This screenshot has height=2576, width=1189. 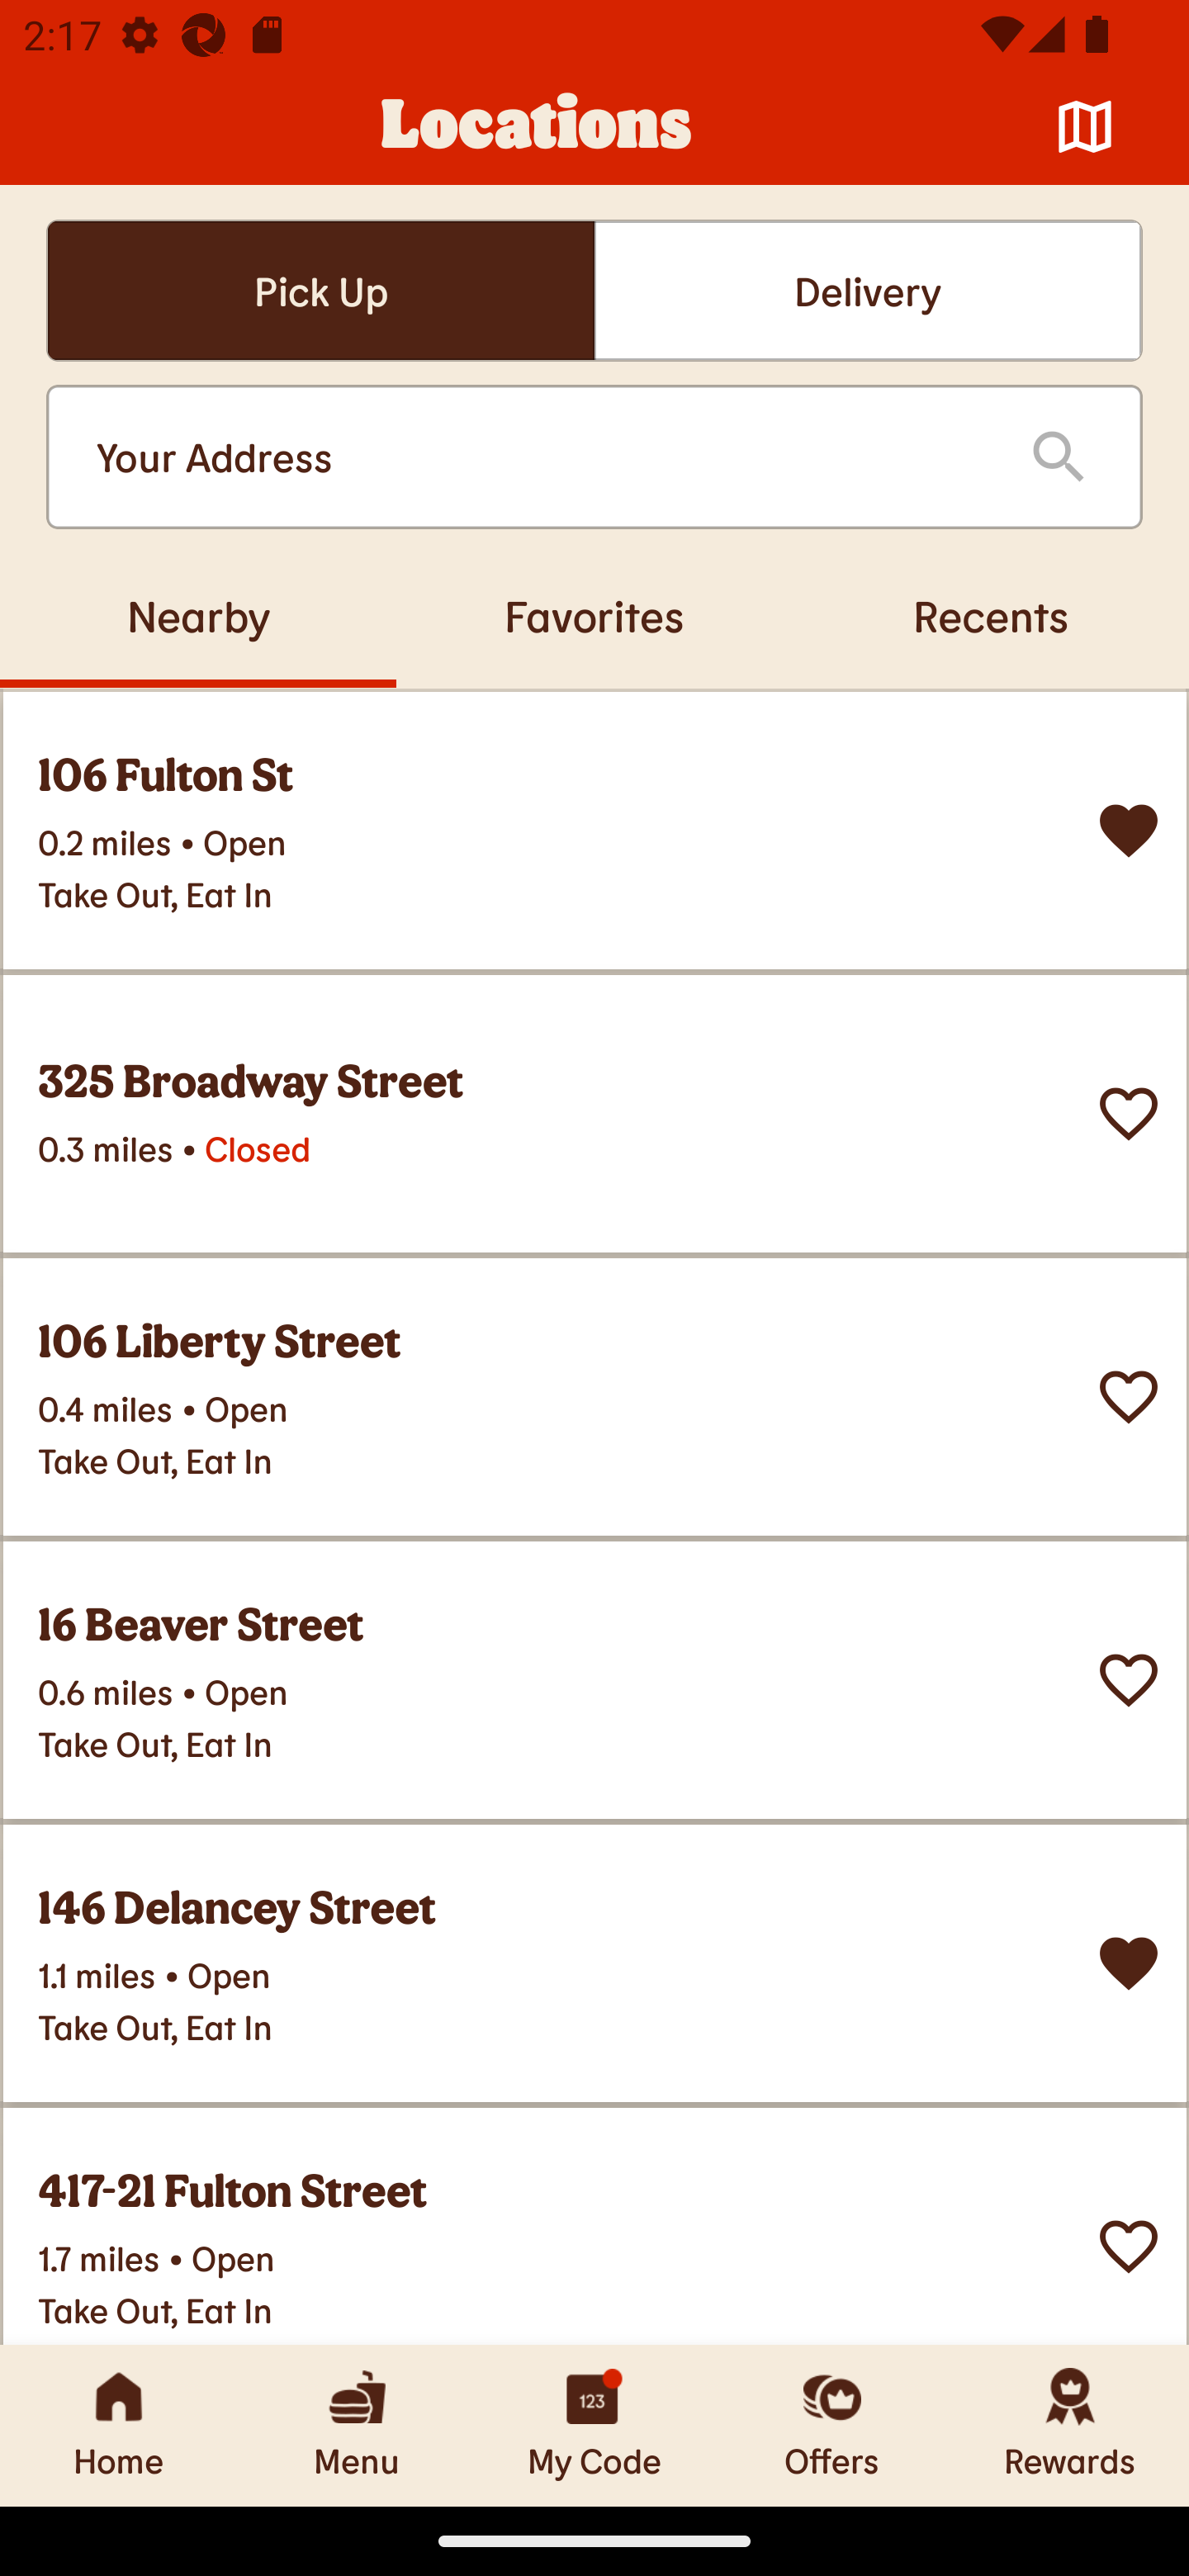 What do you see at coordinates (832, 2425) in the screenshot?
I see `Offers` at bounding box center [832, 2425].